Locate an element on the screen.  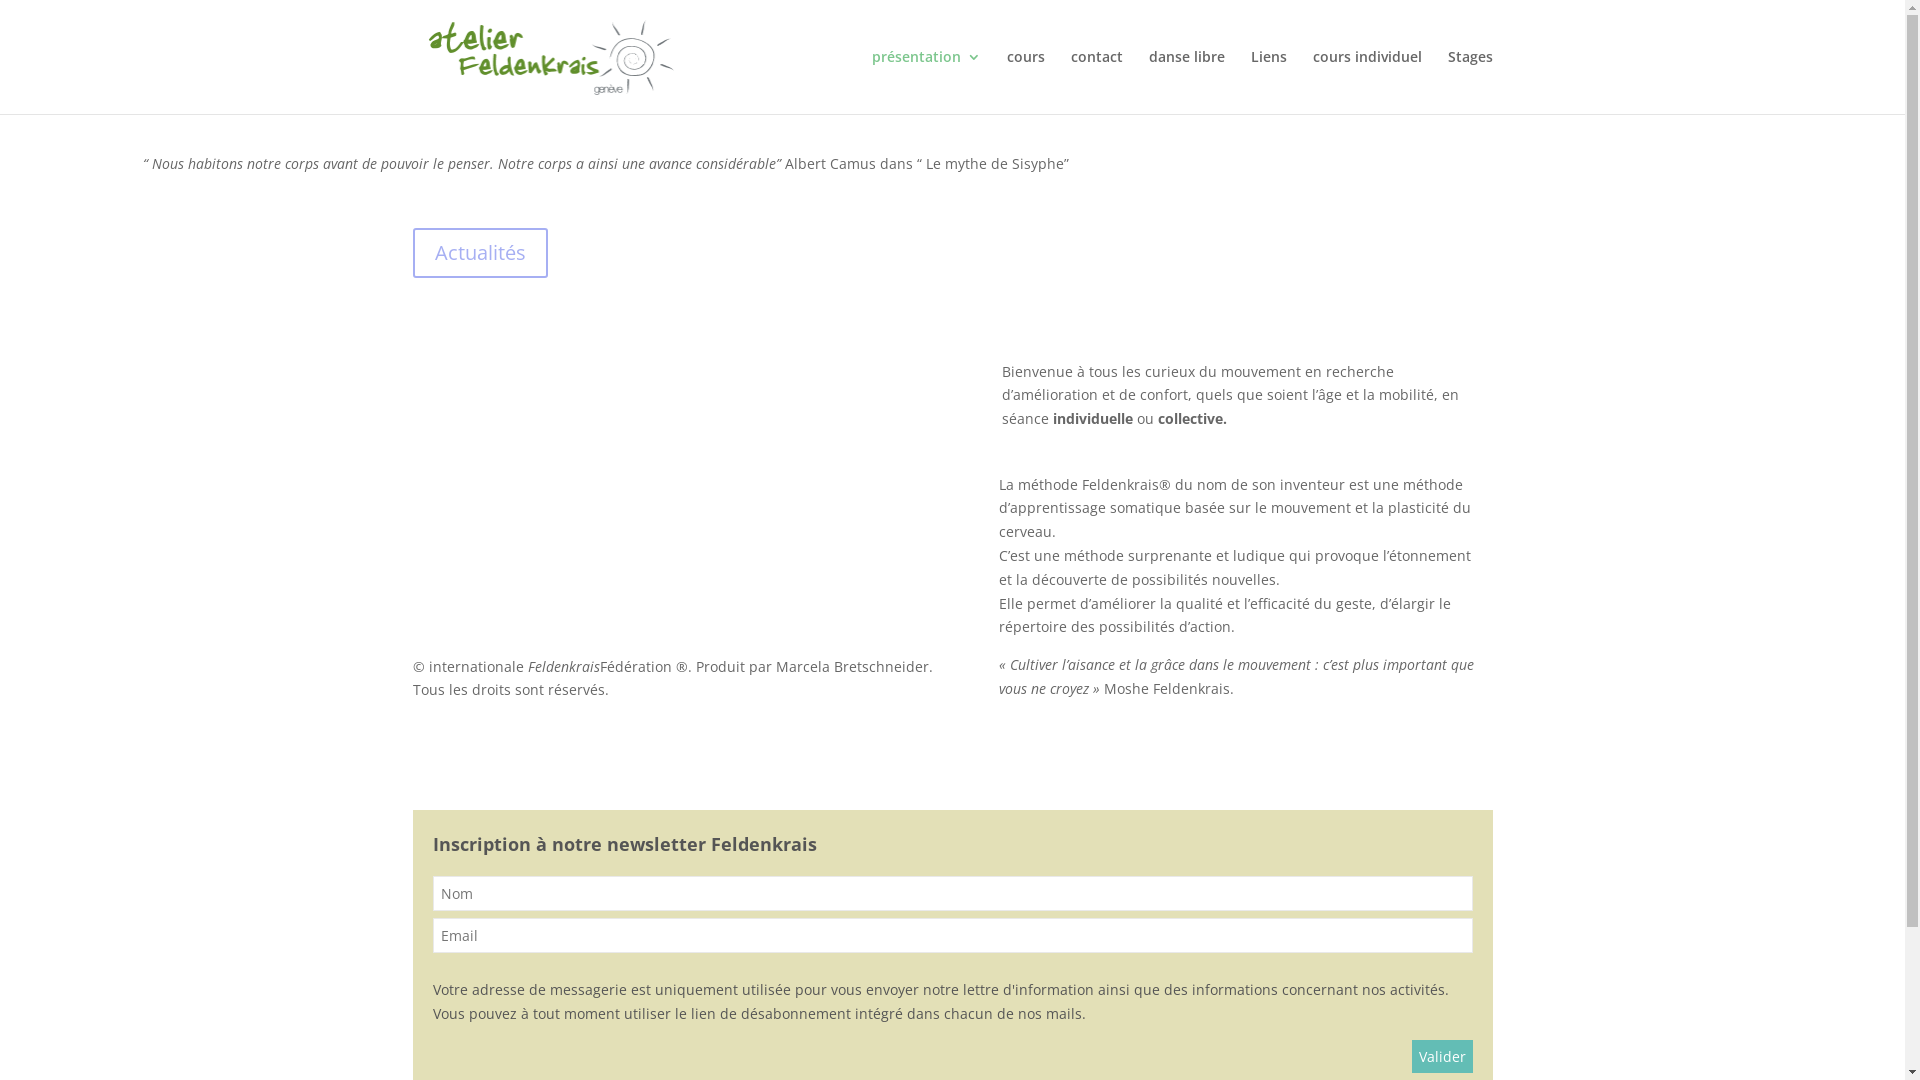
cours is located at coordinates (1025, 82).